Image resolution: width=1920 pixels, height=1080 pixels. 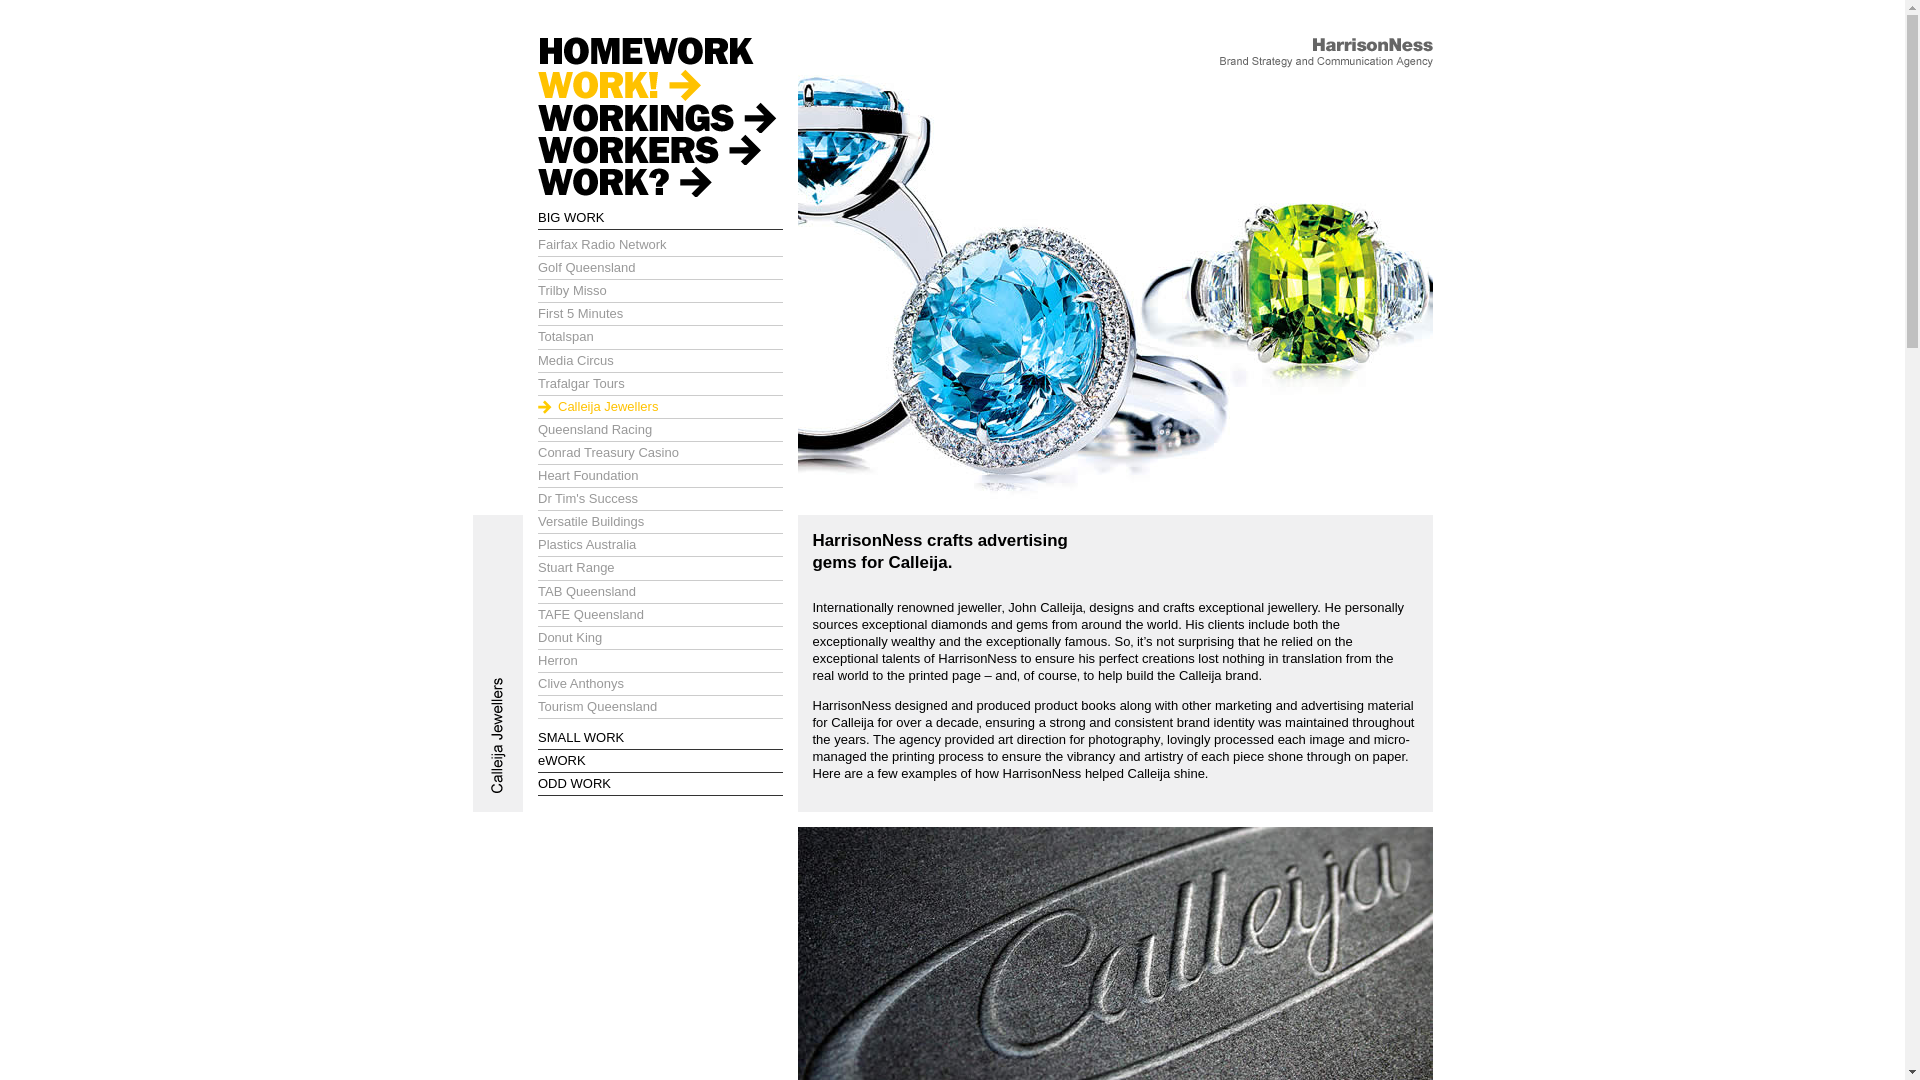 I want to click on First 5 Minutes, so click(x=660, y=314).